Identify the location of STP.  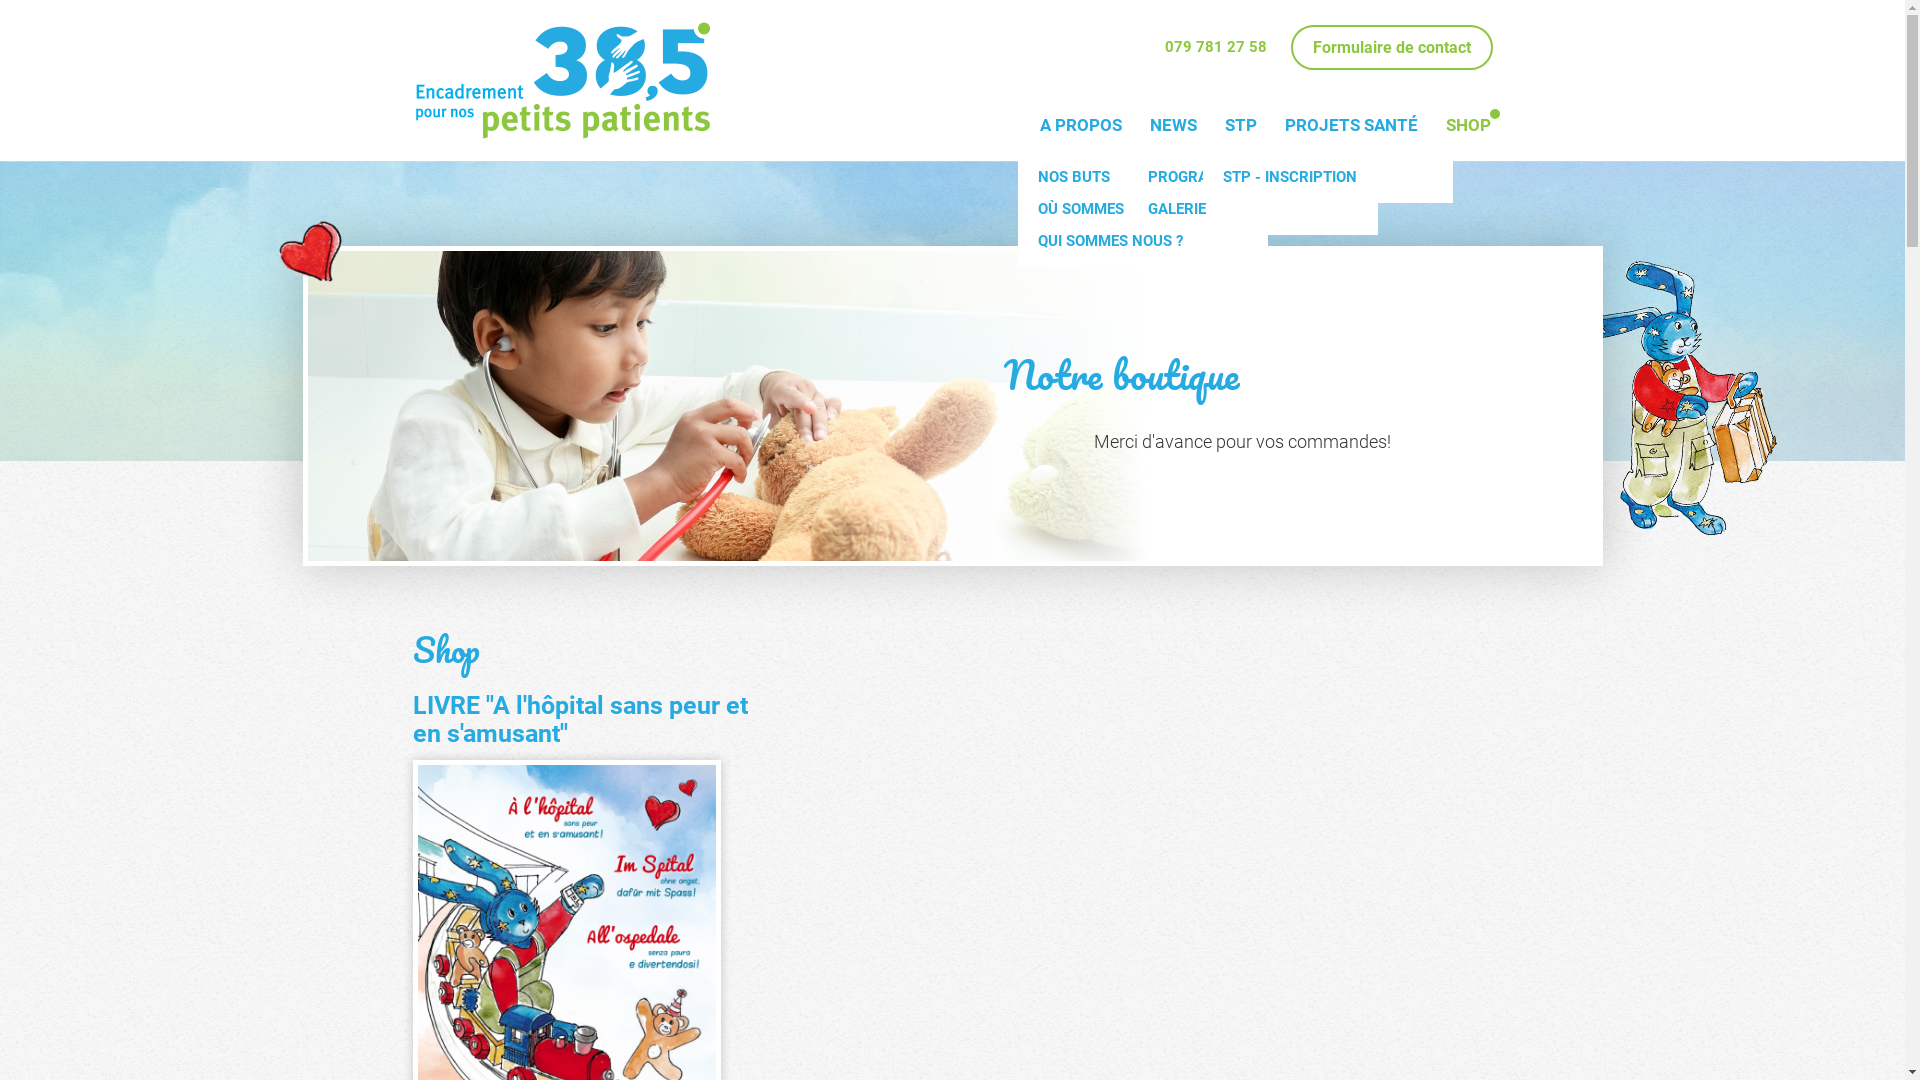
(1240, 126).